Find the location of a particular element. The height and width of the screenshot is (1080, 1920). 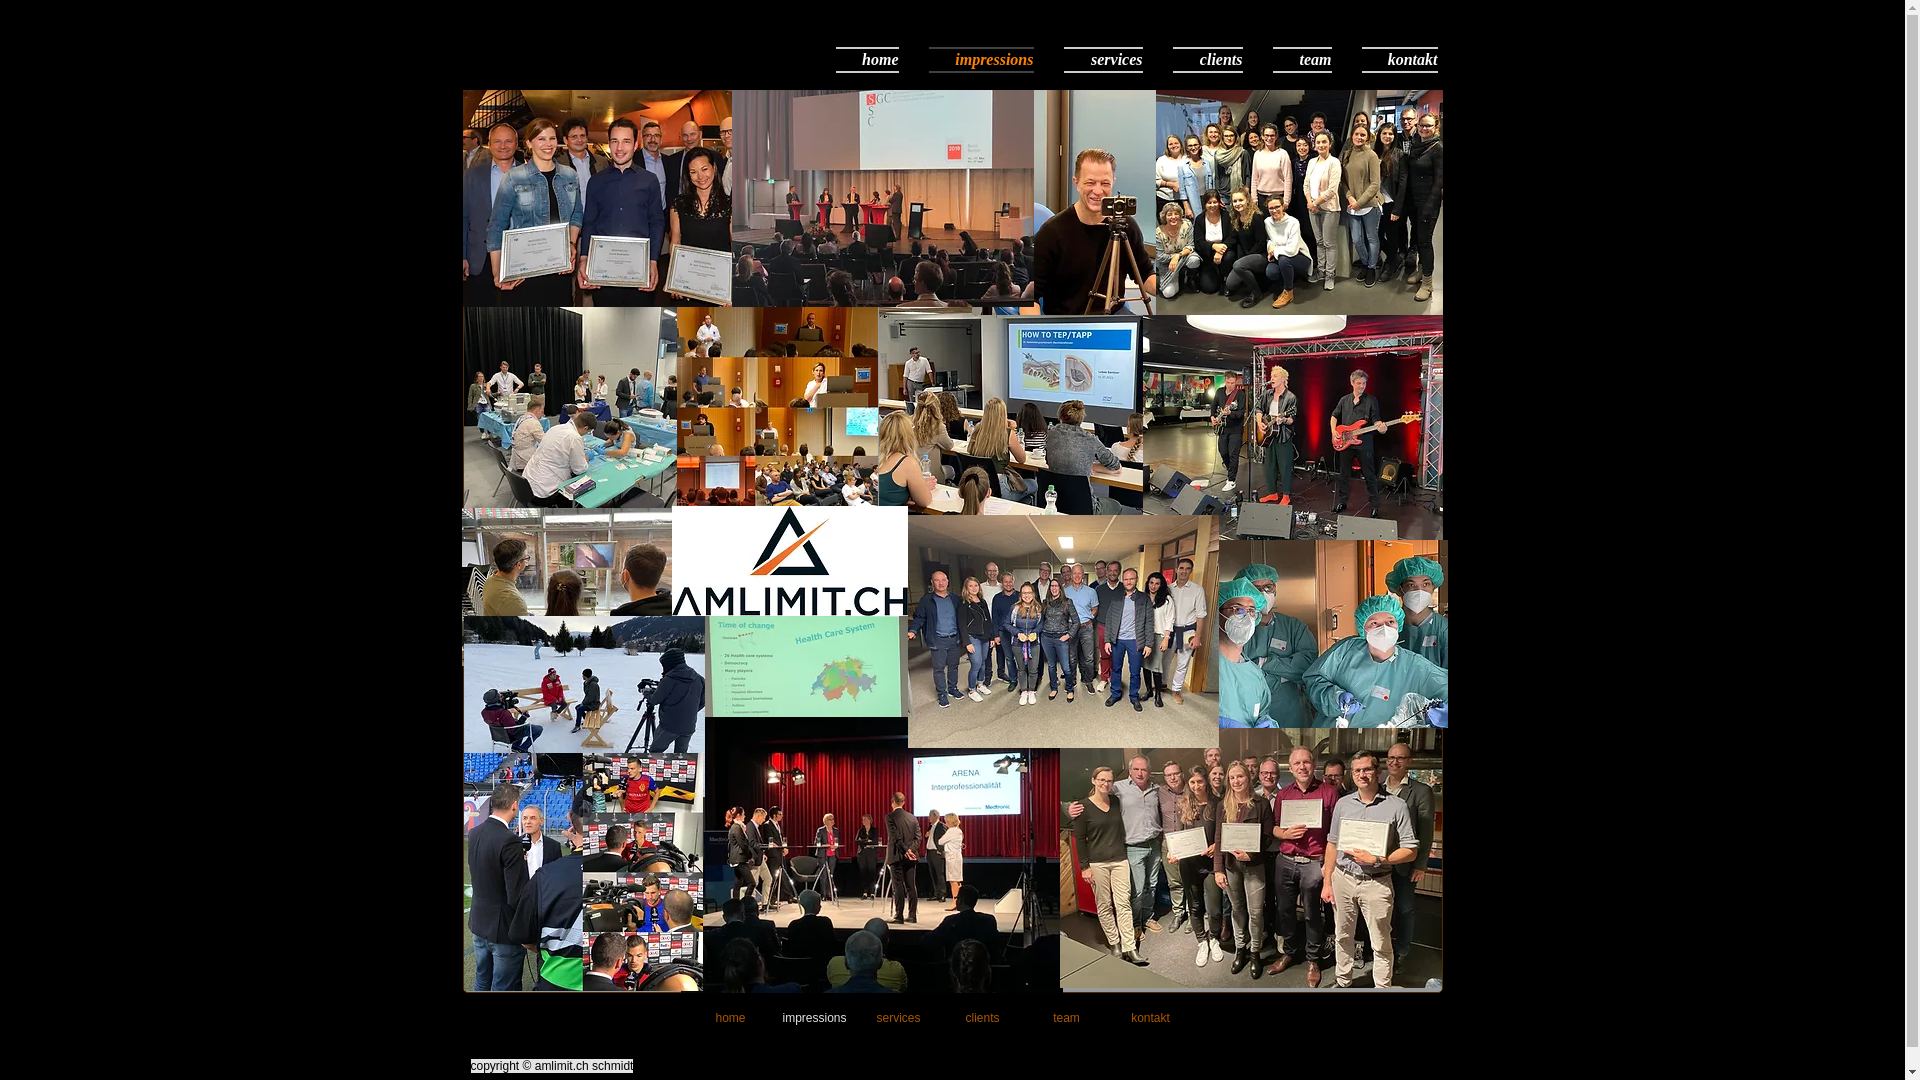

IMG_5011.jpeg is located at coordinates (767, 714).